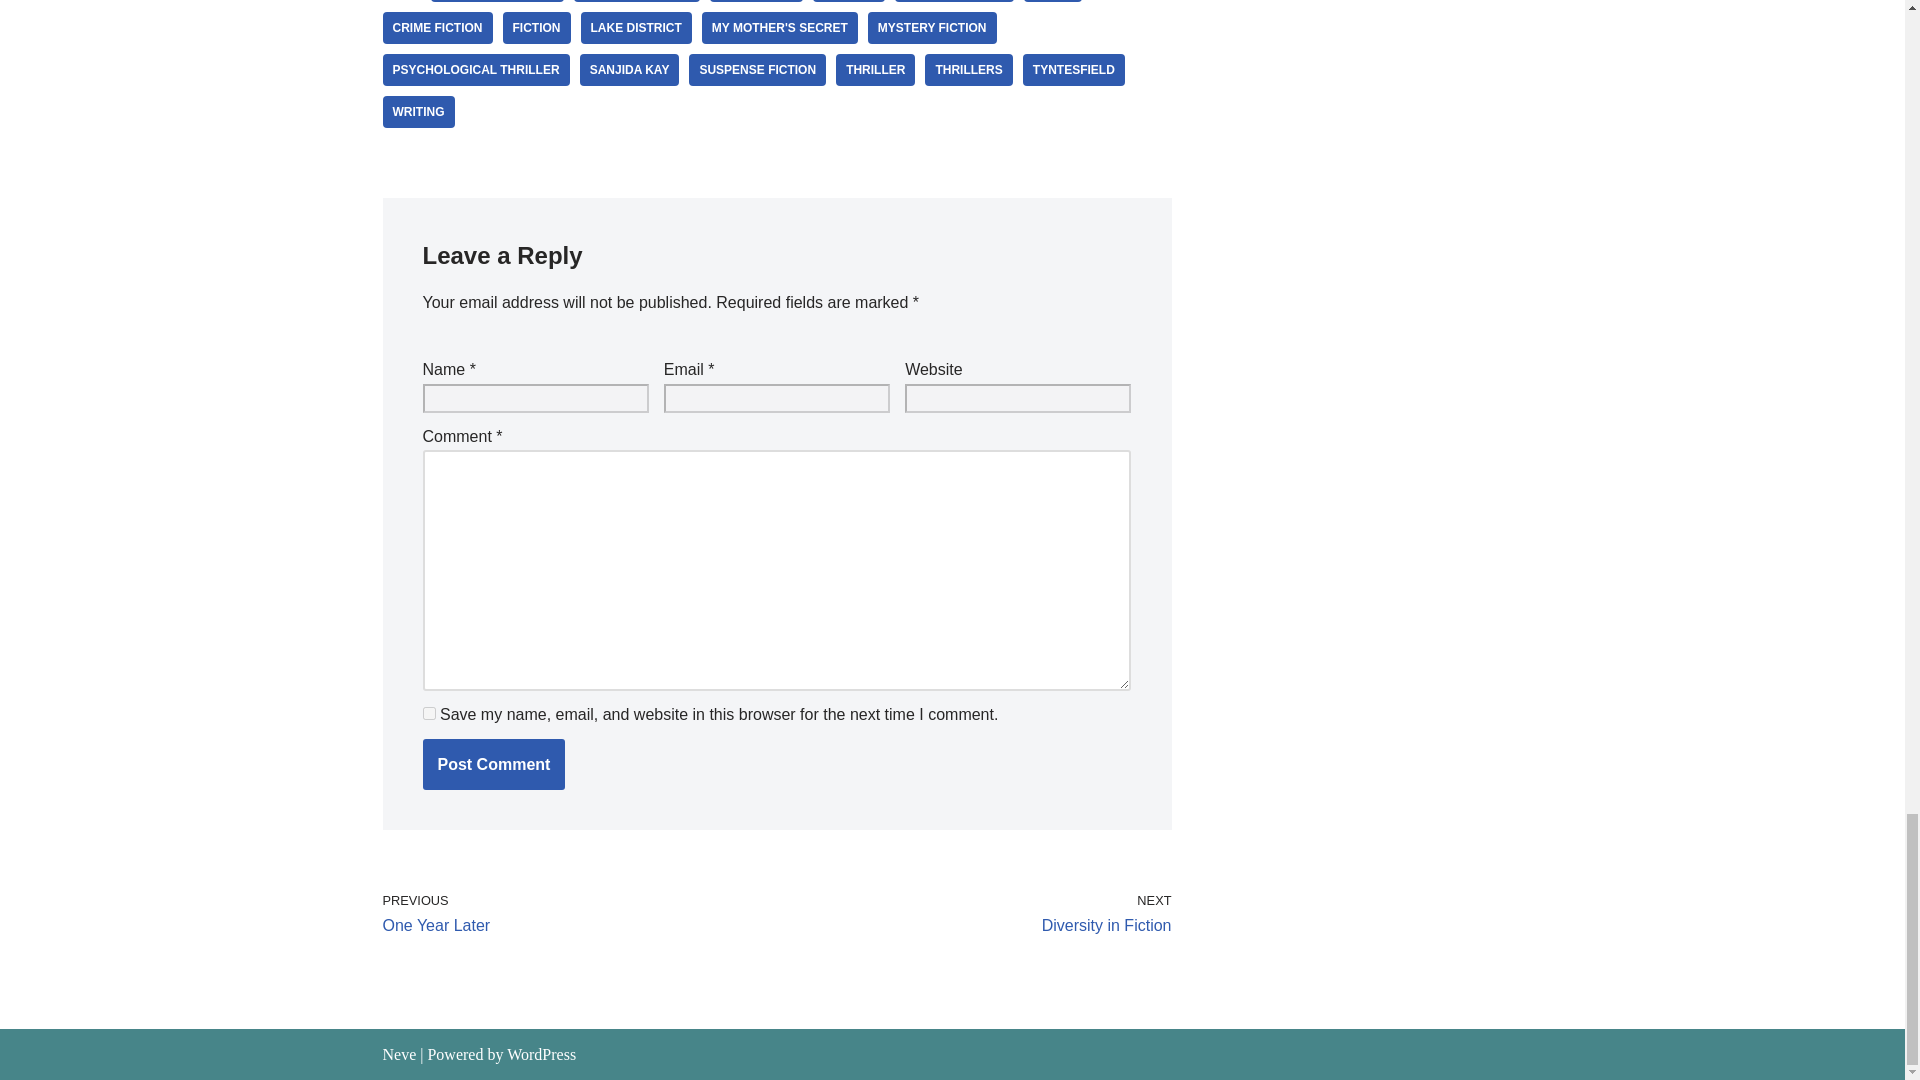  I want to click on Atlantic Books, so click(637, 1).